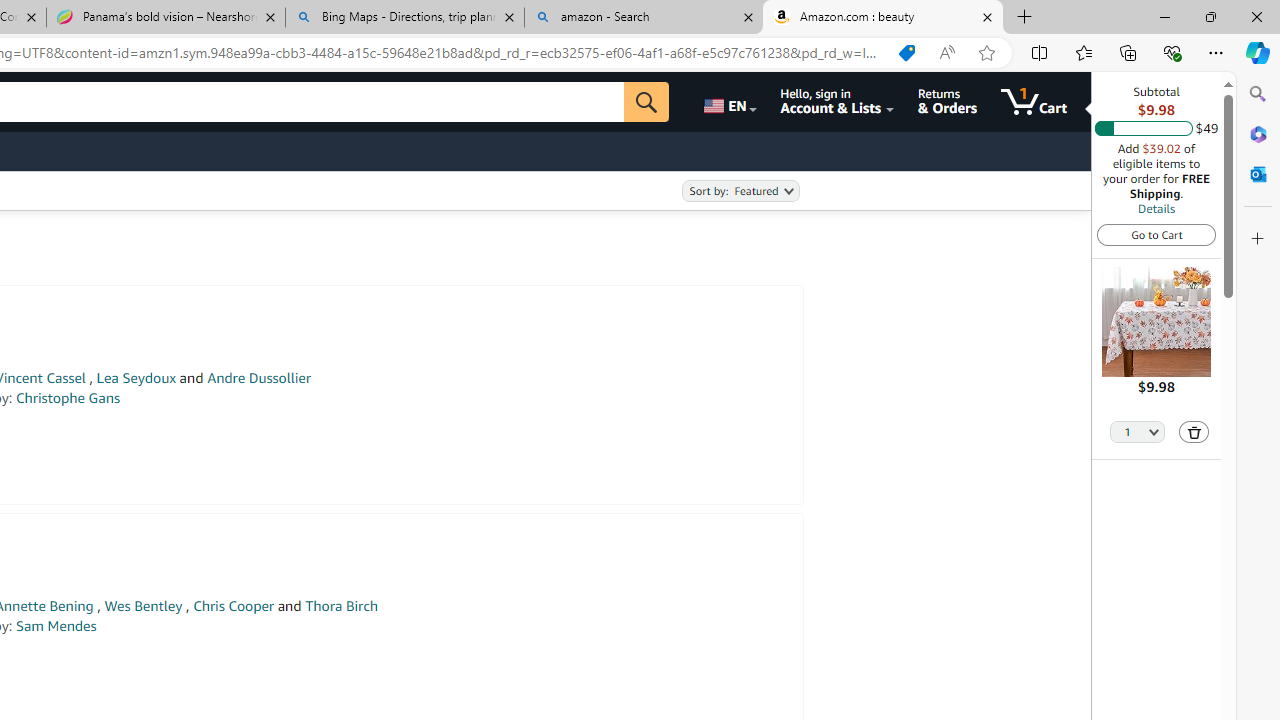 The width and height of the screenshot is (1280, 720). Describe the element at coordinates (143, 606) in the screenshot. I see `Wes Bentley` at that location.